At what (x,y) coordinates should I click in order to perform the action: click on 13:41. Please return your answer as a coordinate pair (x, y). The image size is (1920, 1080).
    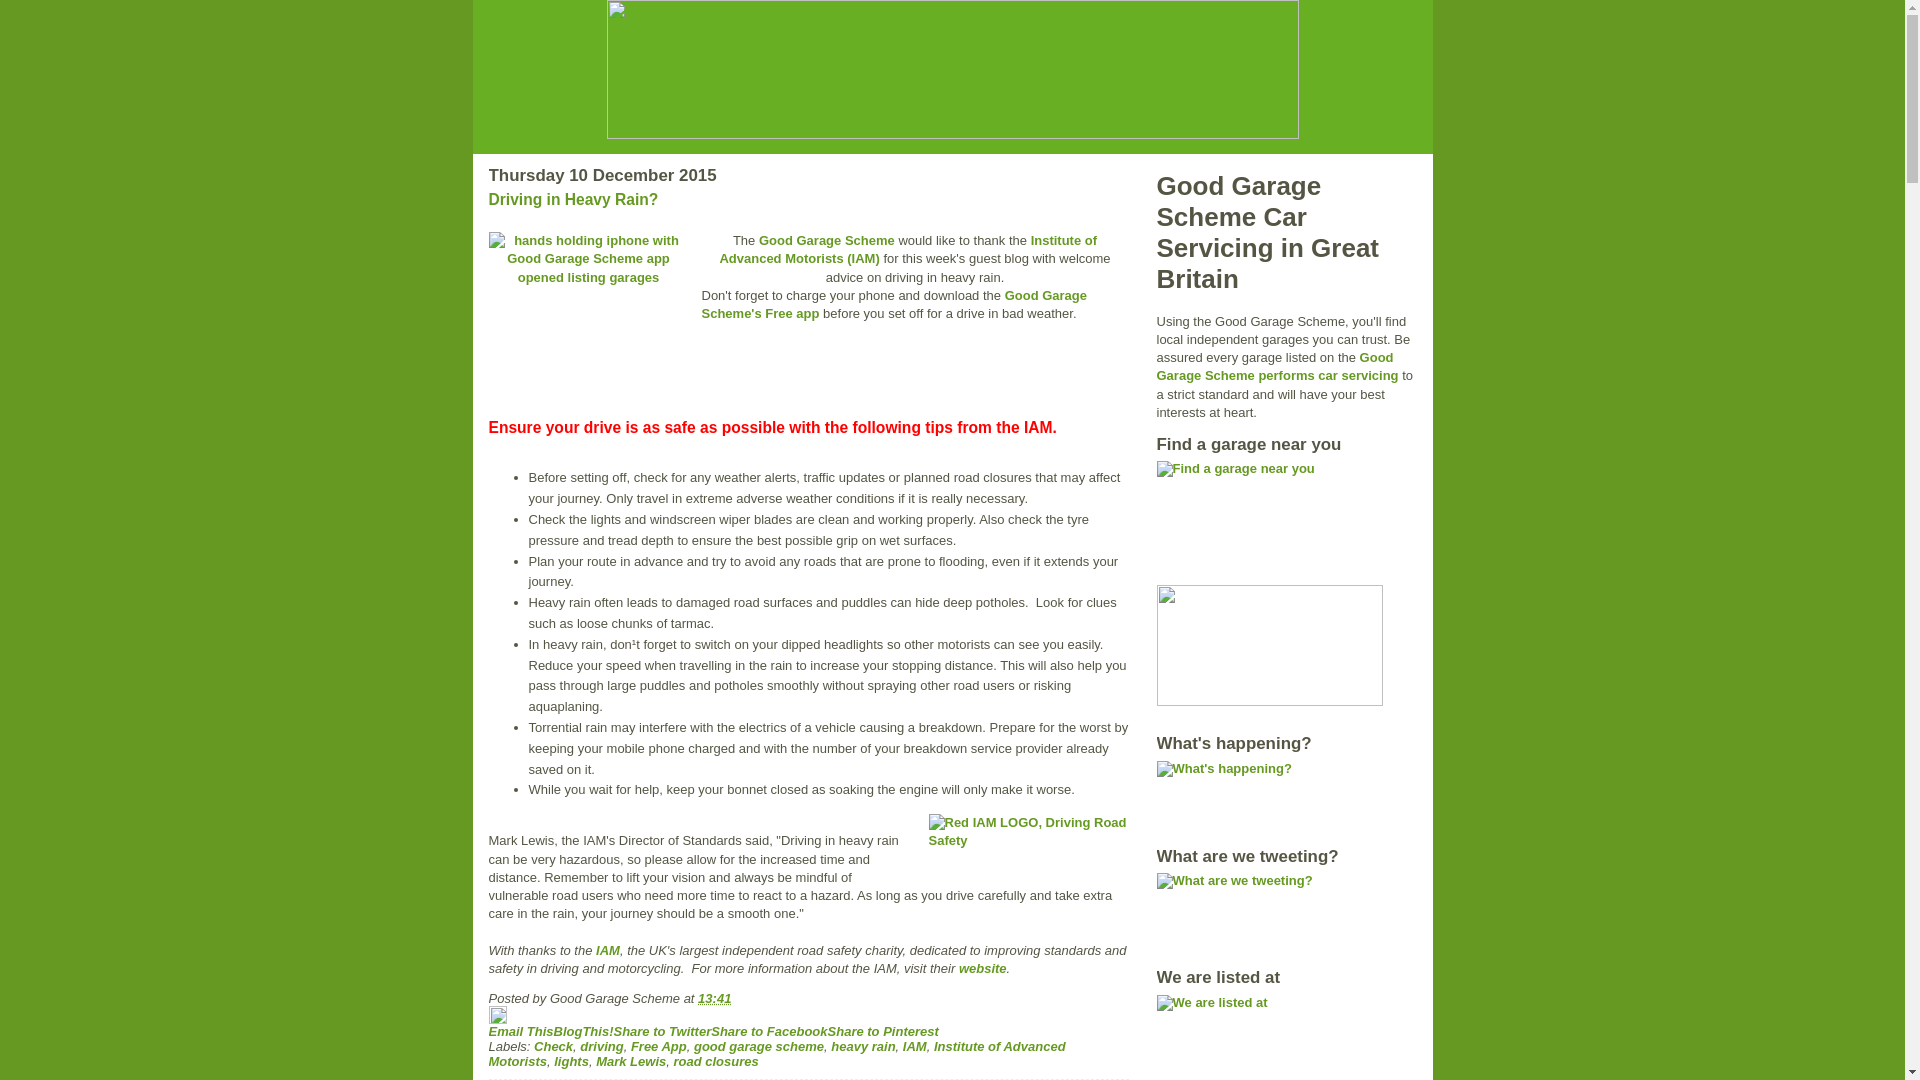
    Looking at the image, I should click on (714, 998).